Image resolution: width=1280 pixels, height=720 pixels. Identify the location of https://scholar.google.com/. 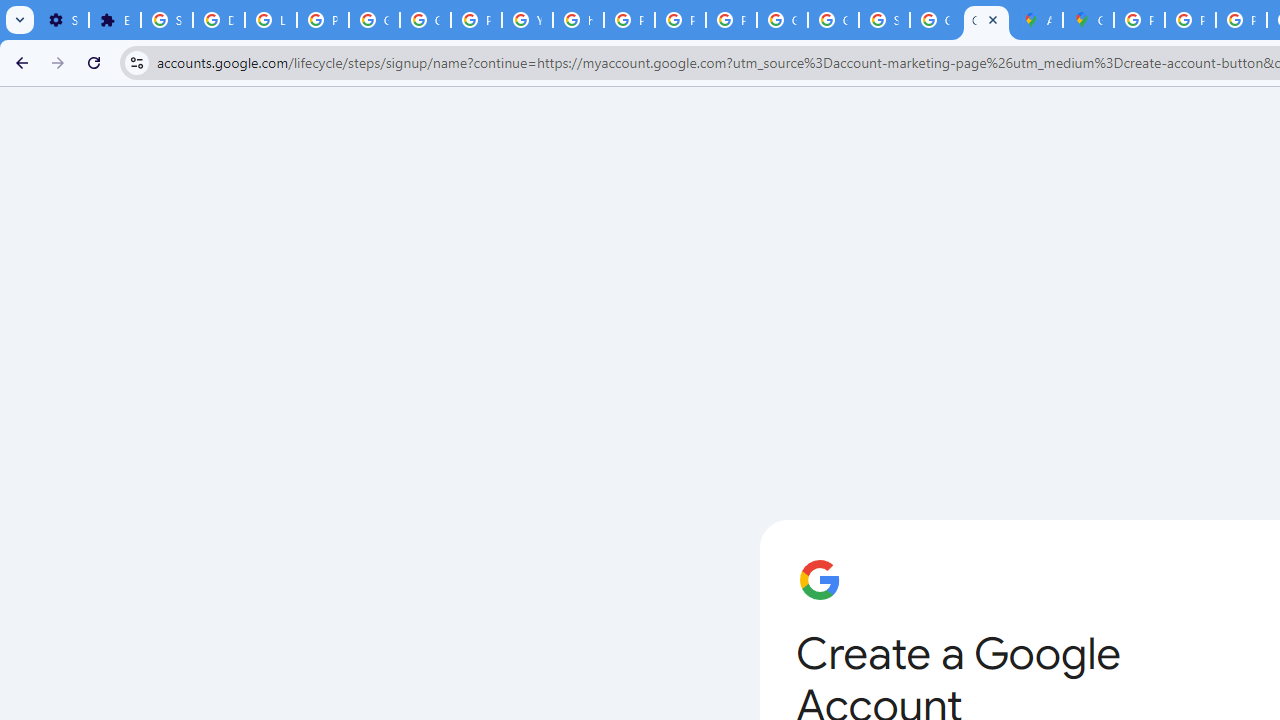
(578, 20).